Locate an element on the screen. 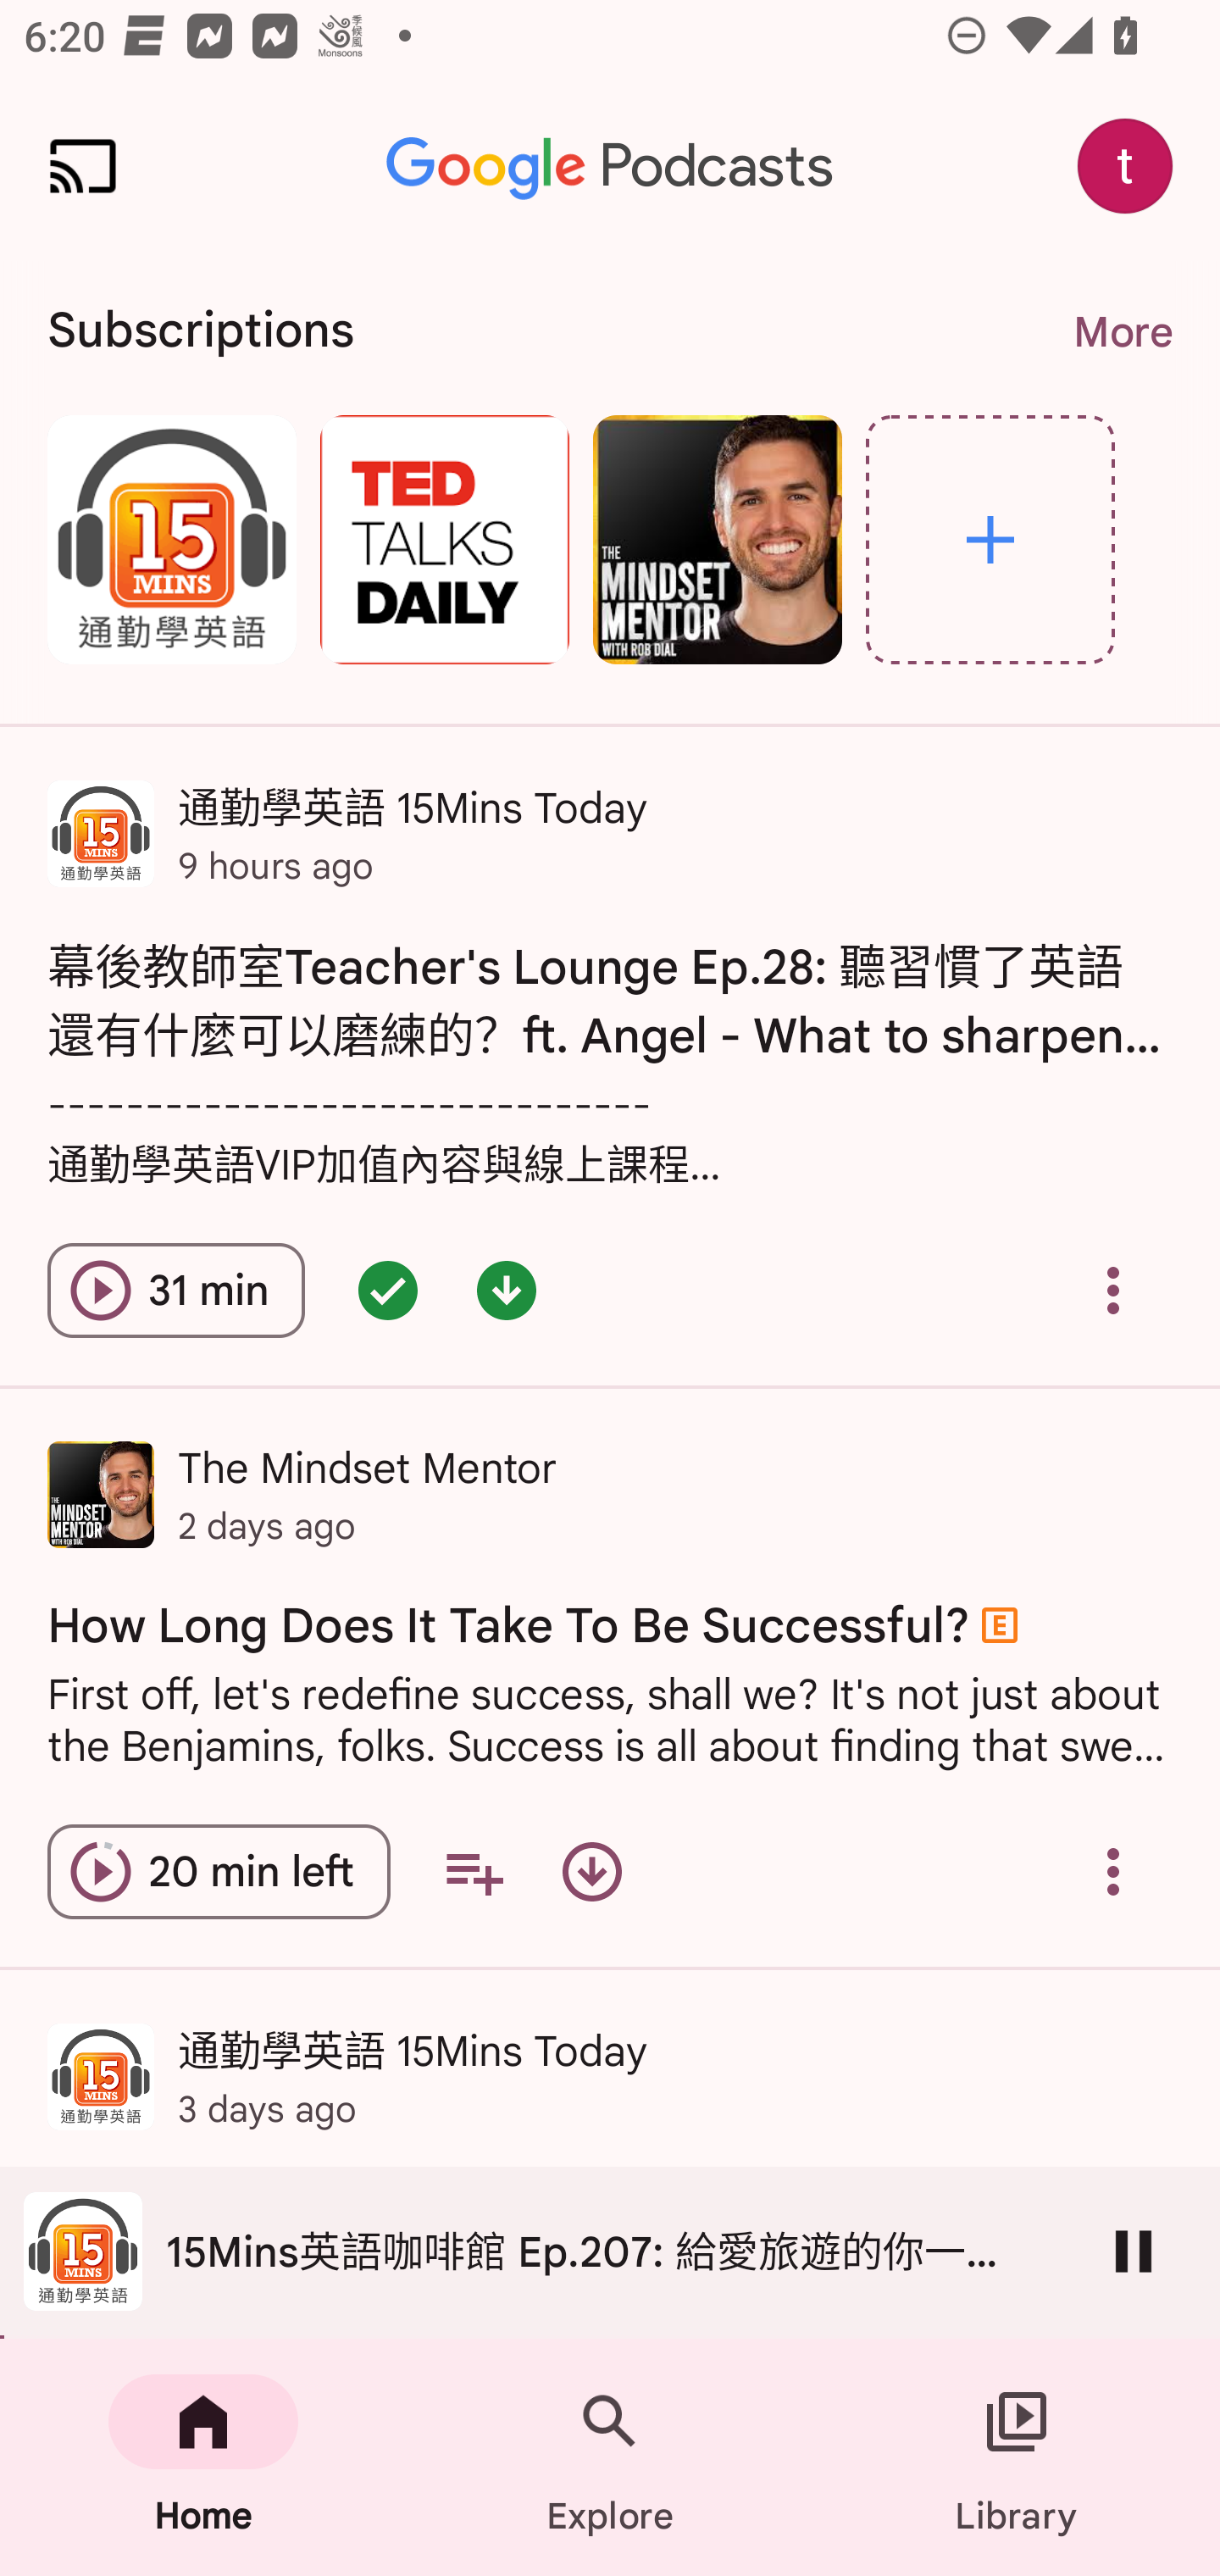 The width and height of the screenshot is (1220, 2576). Overflow menu is located at coordinates (1113, 1871).